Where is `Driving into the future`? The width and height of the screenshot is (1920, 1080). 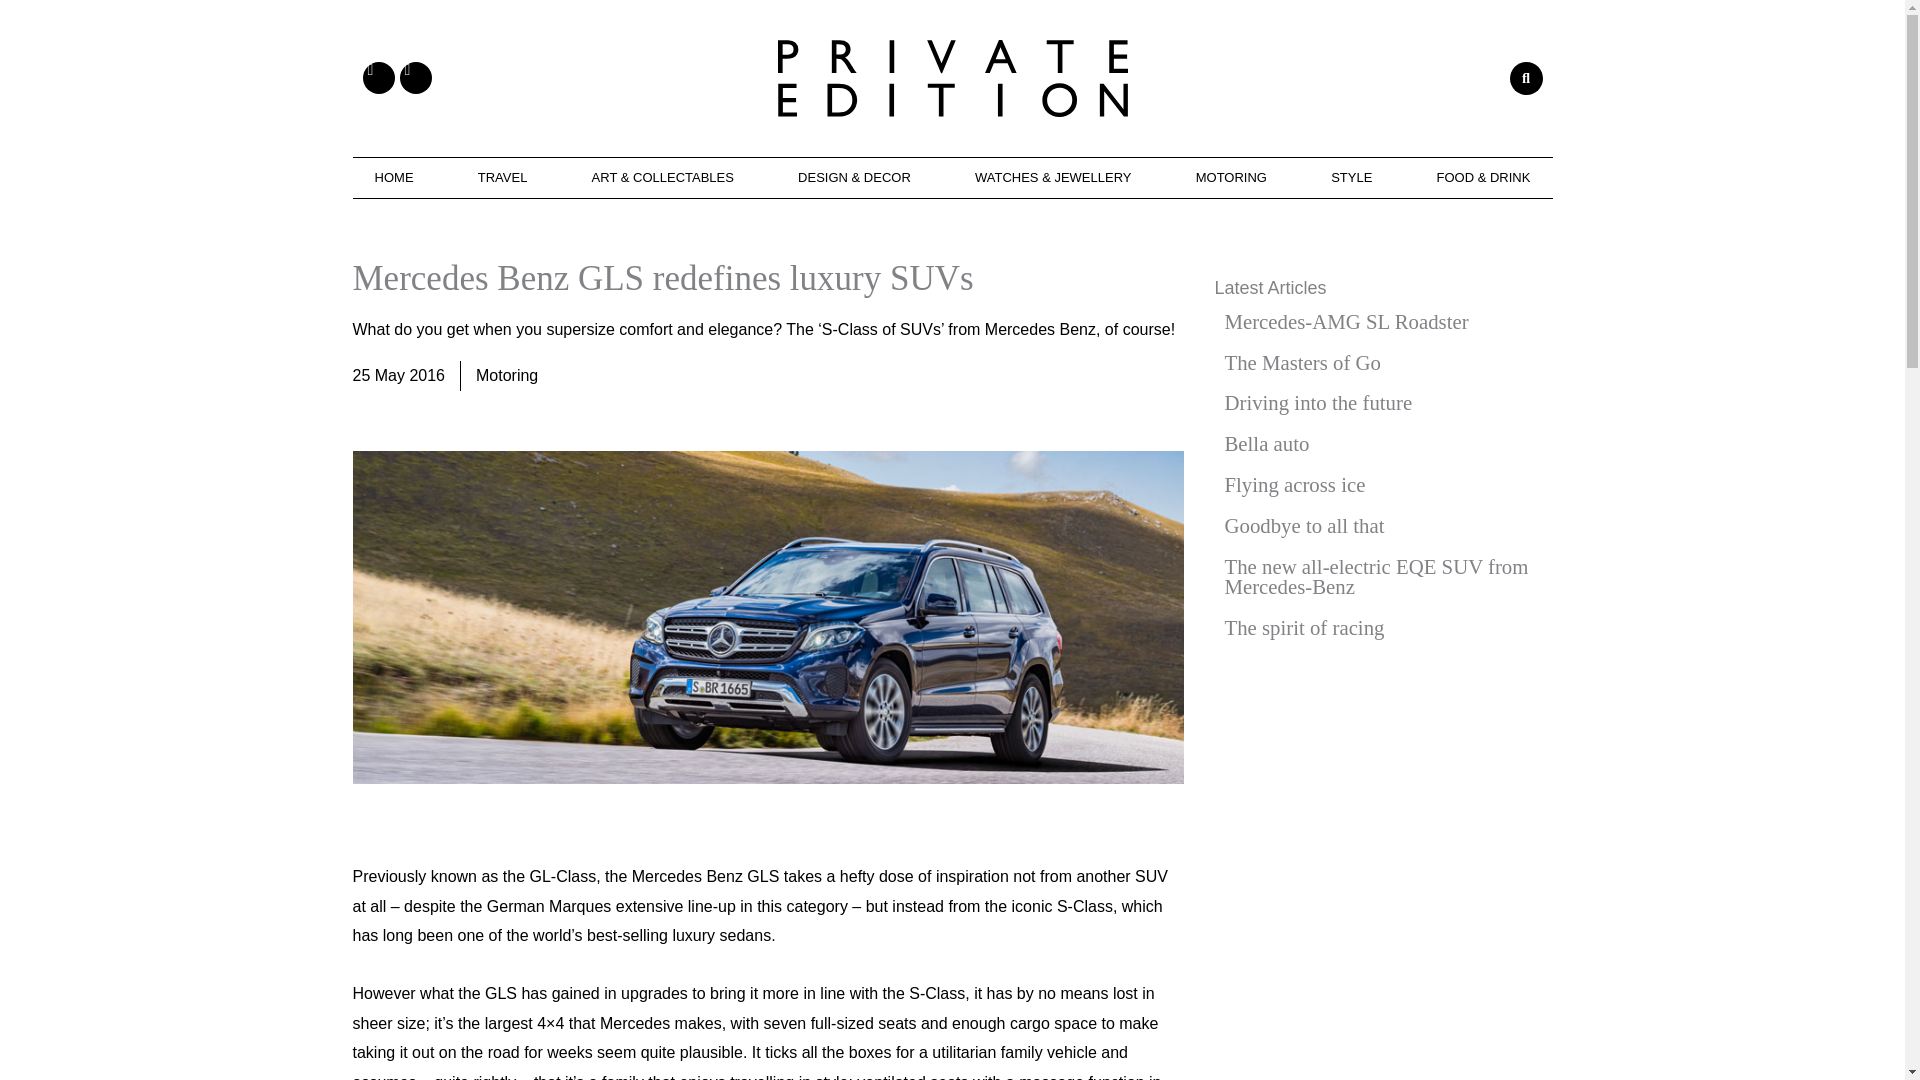 Driving into the future is located at coordinates (1378, 404).